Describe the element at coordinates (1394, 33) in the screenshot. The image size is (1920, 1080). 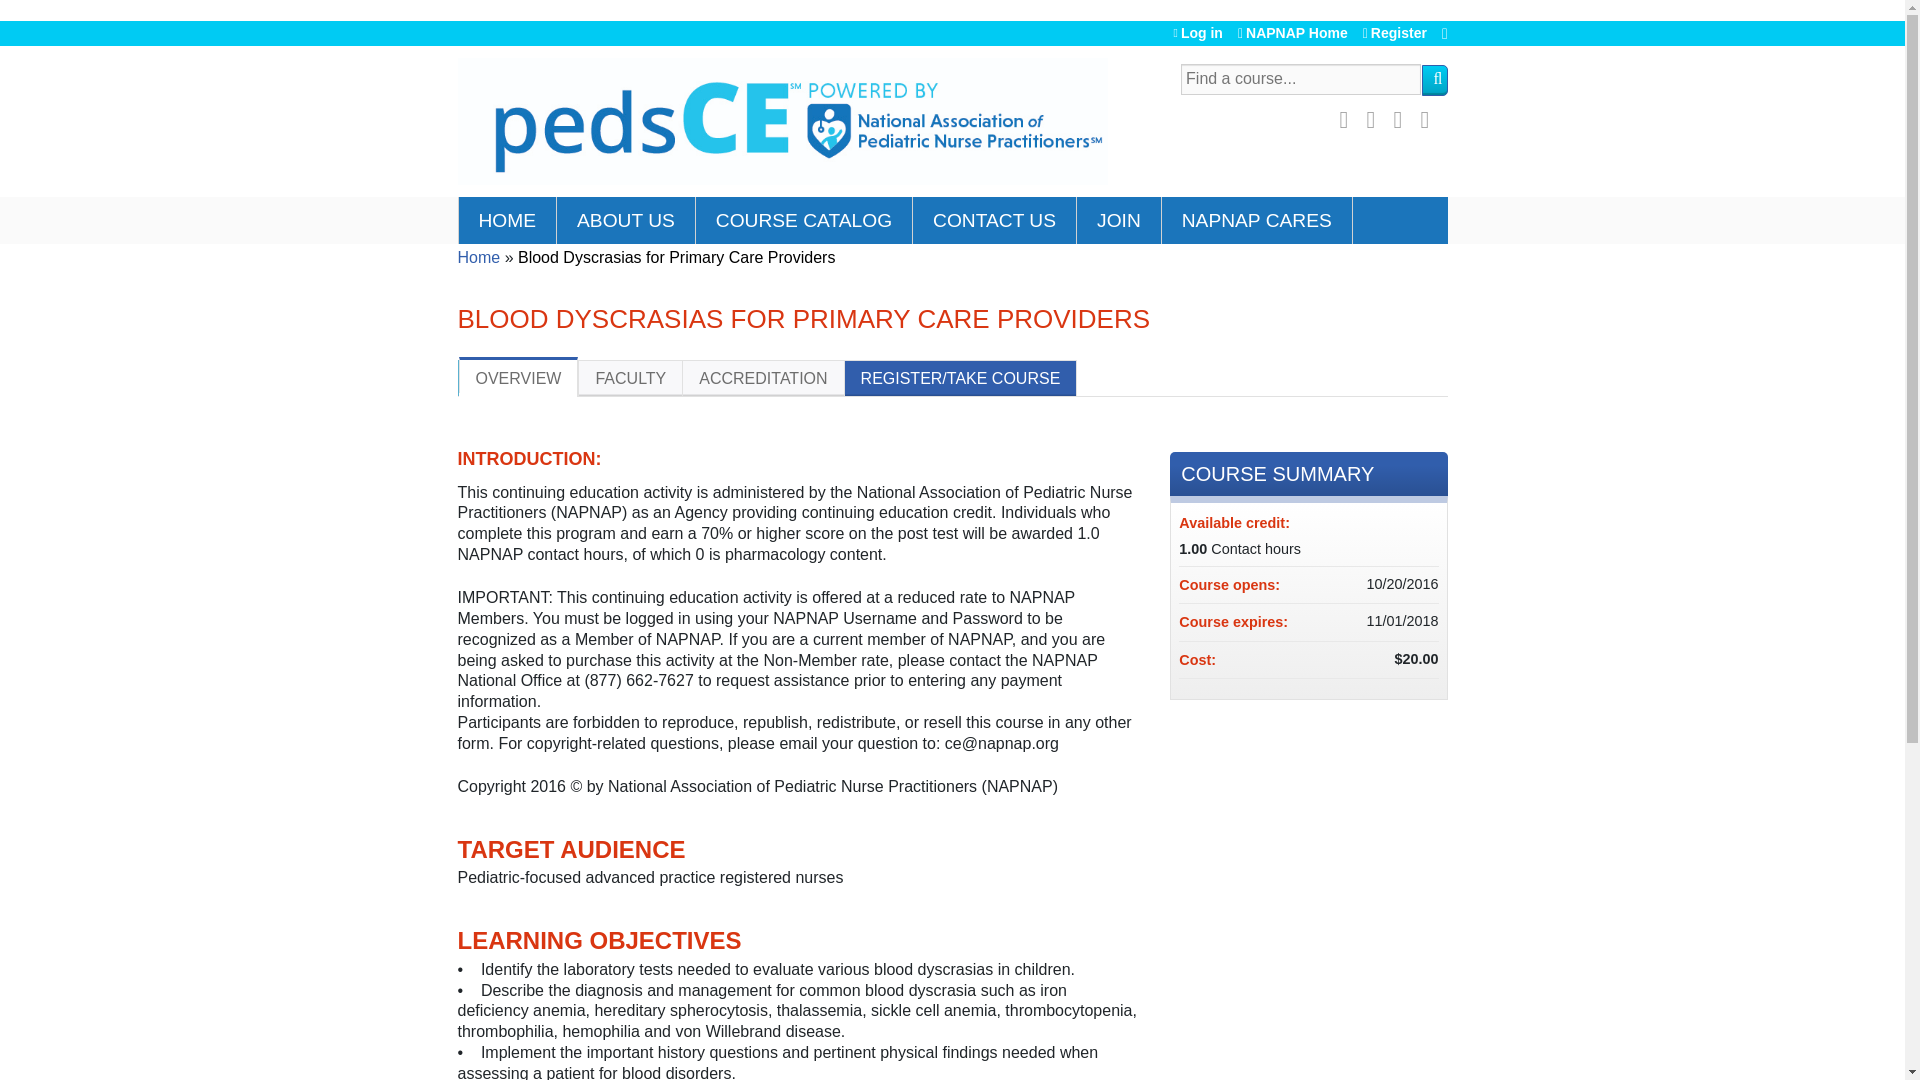
I see `Register` at that location.